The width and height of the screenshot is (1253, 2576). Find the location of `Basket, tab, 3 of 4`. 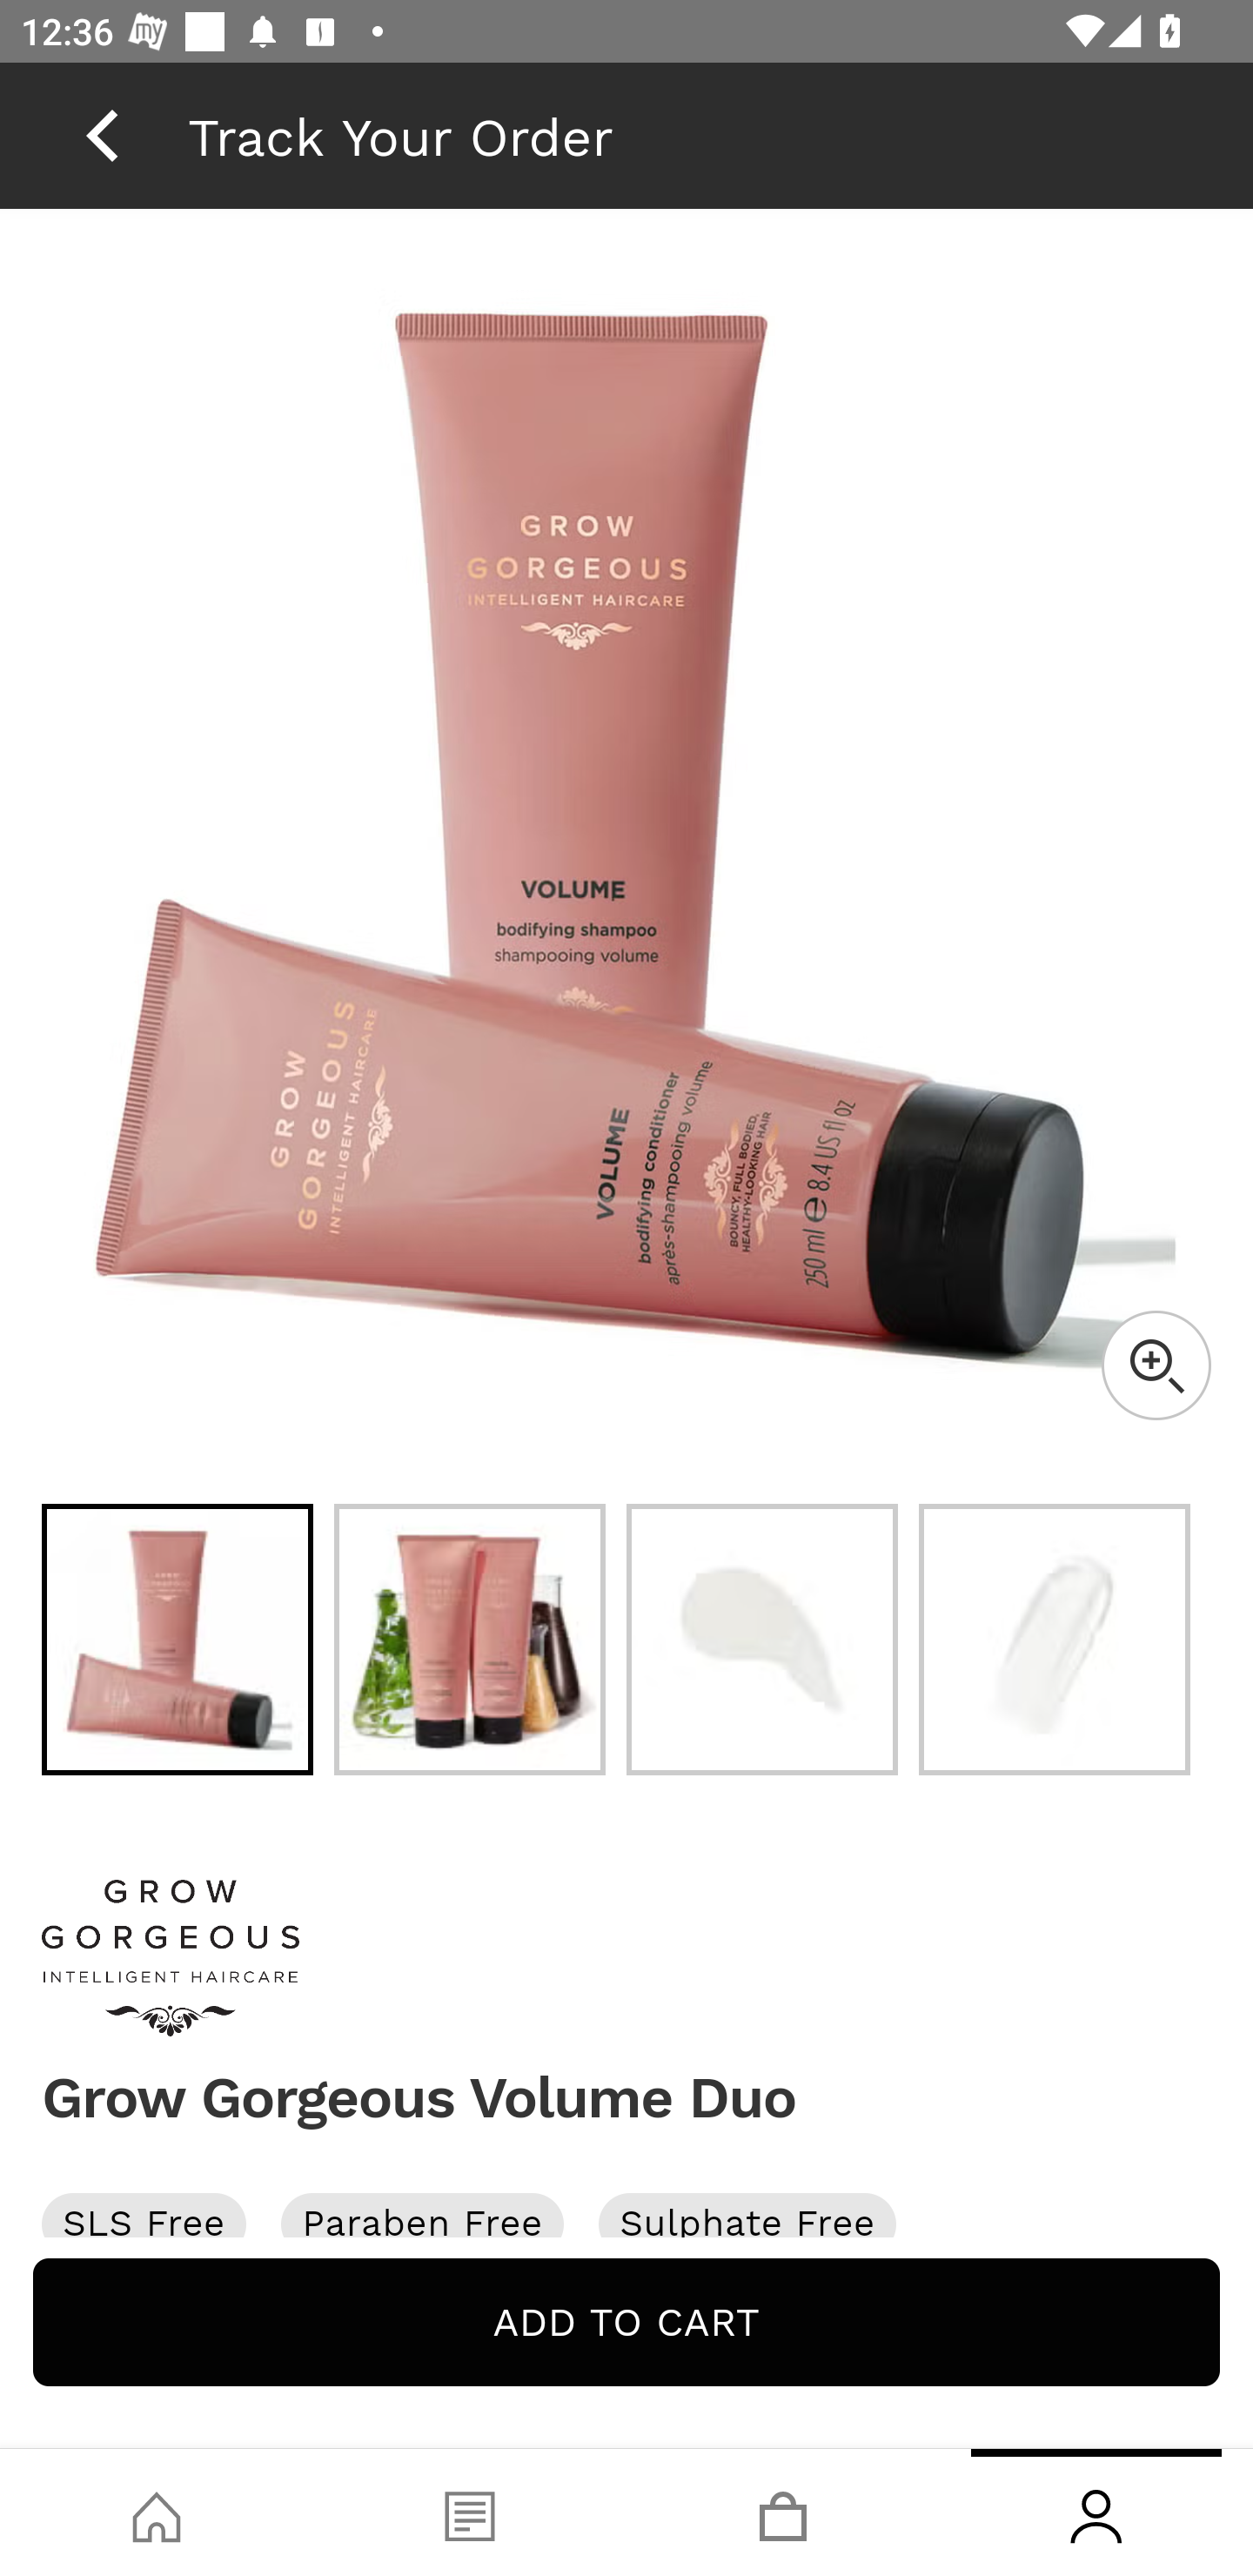

Basket, tab, 3 of 4 is located at coordinates (783, 2512).